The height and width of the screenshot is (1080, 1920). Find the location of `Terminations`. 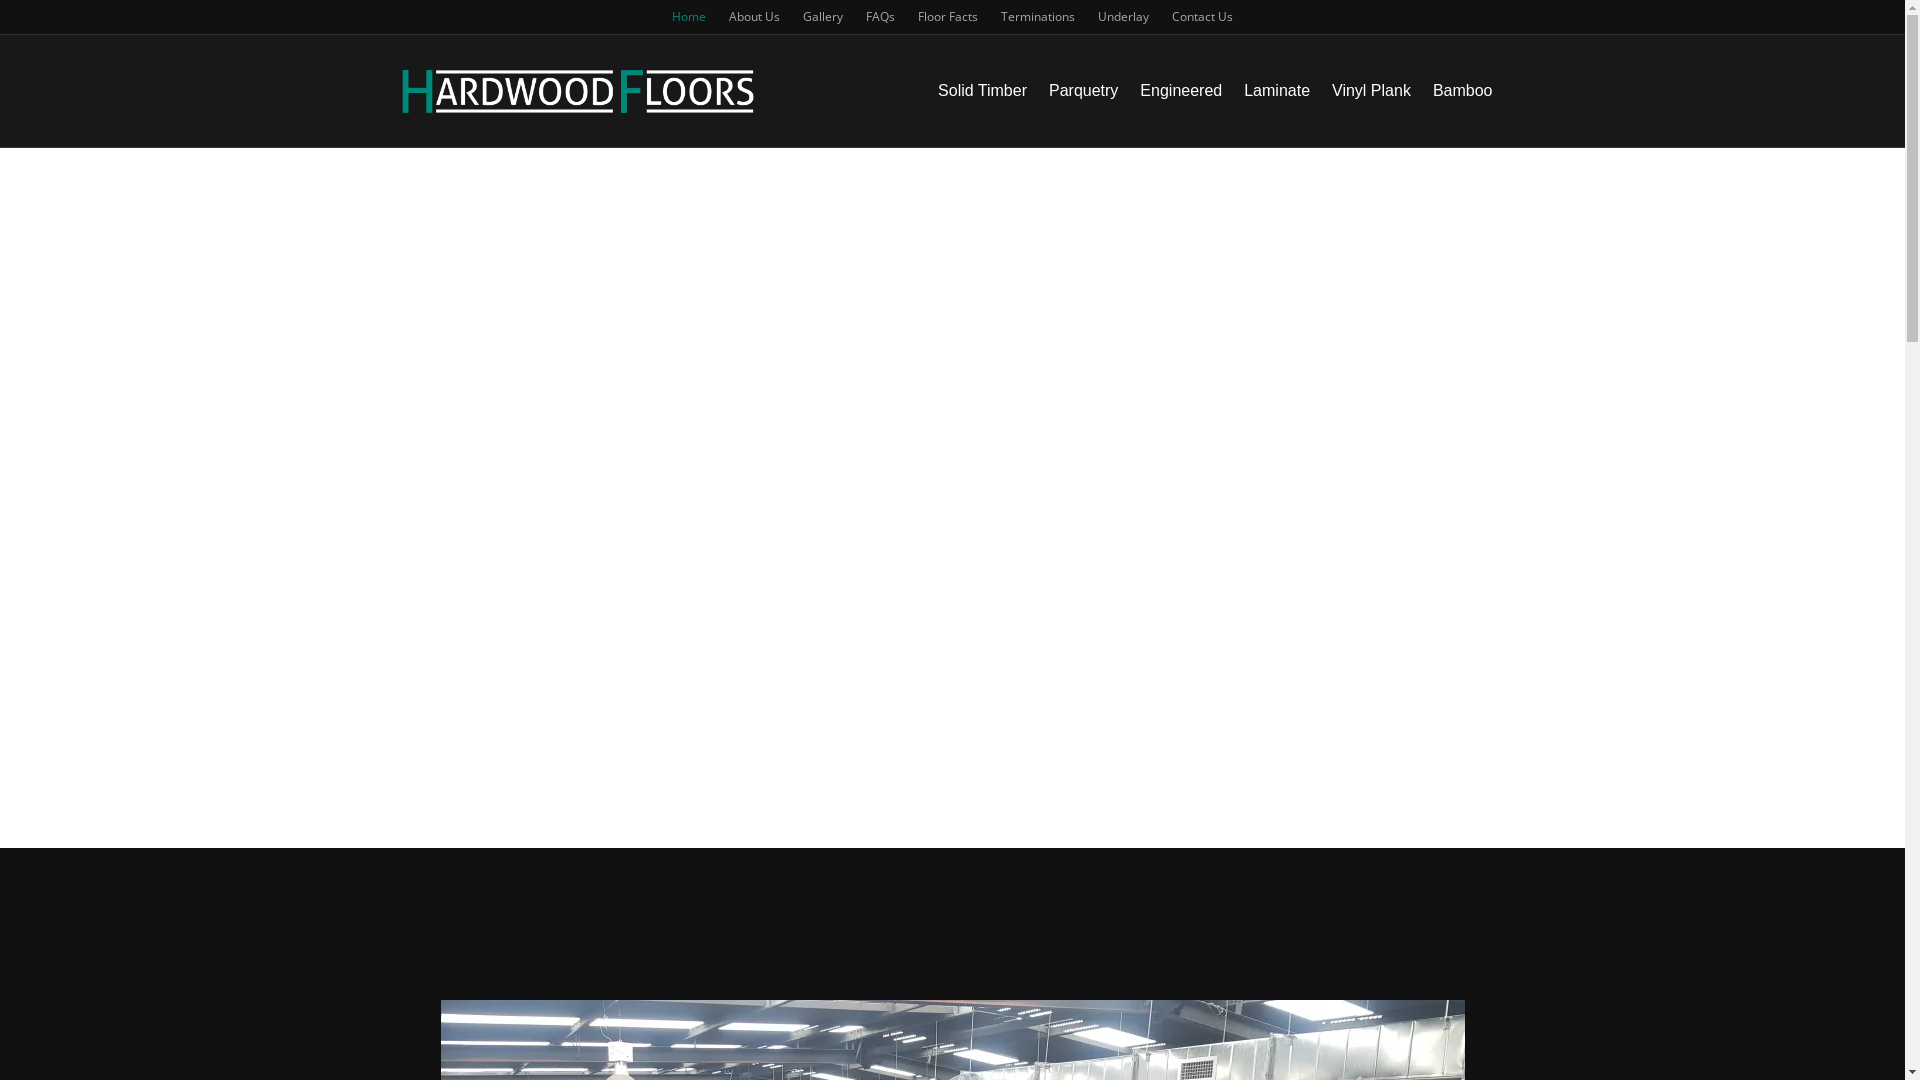

Terminations is located at coordinates (1038, 17).